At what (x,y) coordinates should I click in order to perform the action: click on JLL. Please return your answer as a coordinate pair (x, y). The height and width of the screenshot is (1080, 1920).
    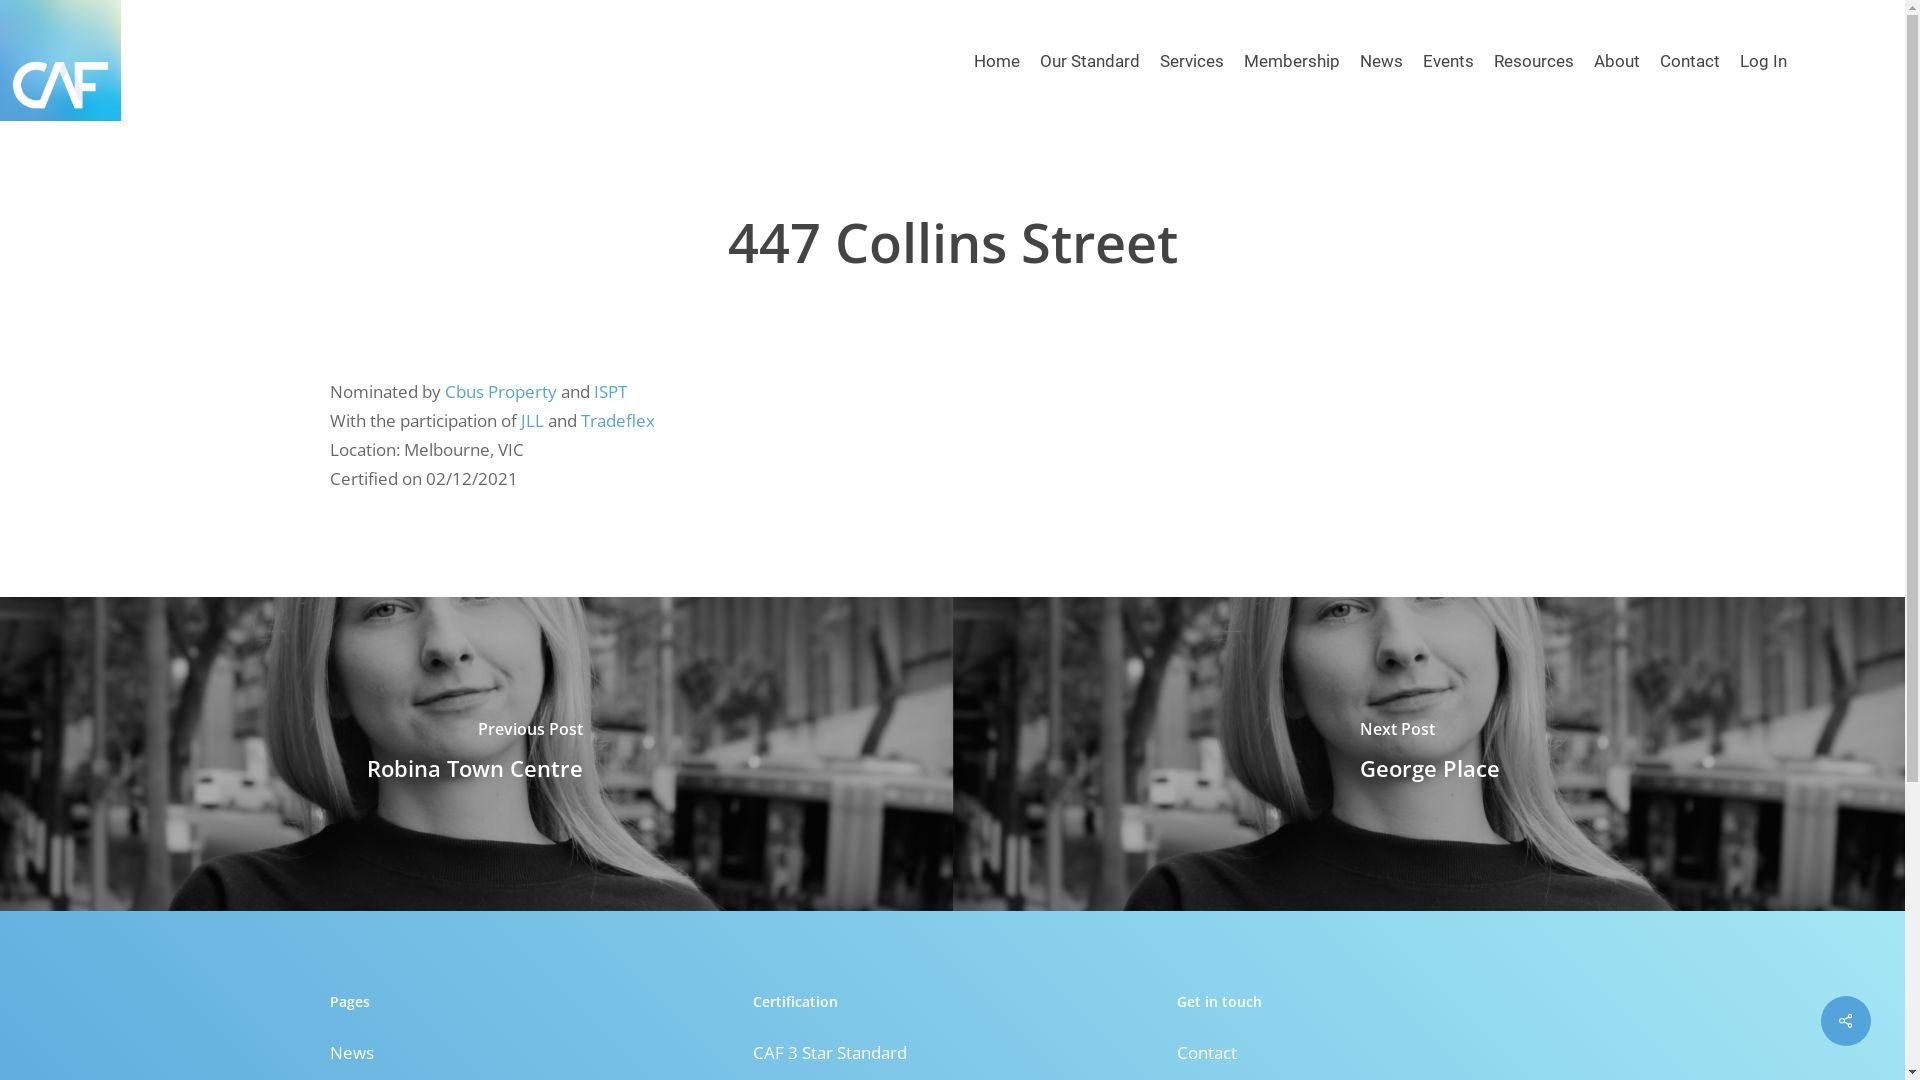
    Looking at the image, I should click on (532, 420).